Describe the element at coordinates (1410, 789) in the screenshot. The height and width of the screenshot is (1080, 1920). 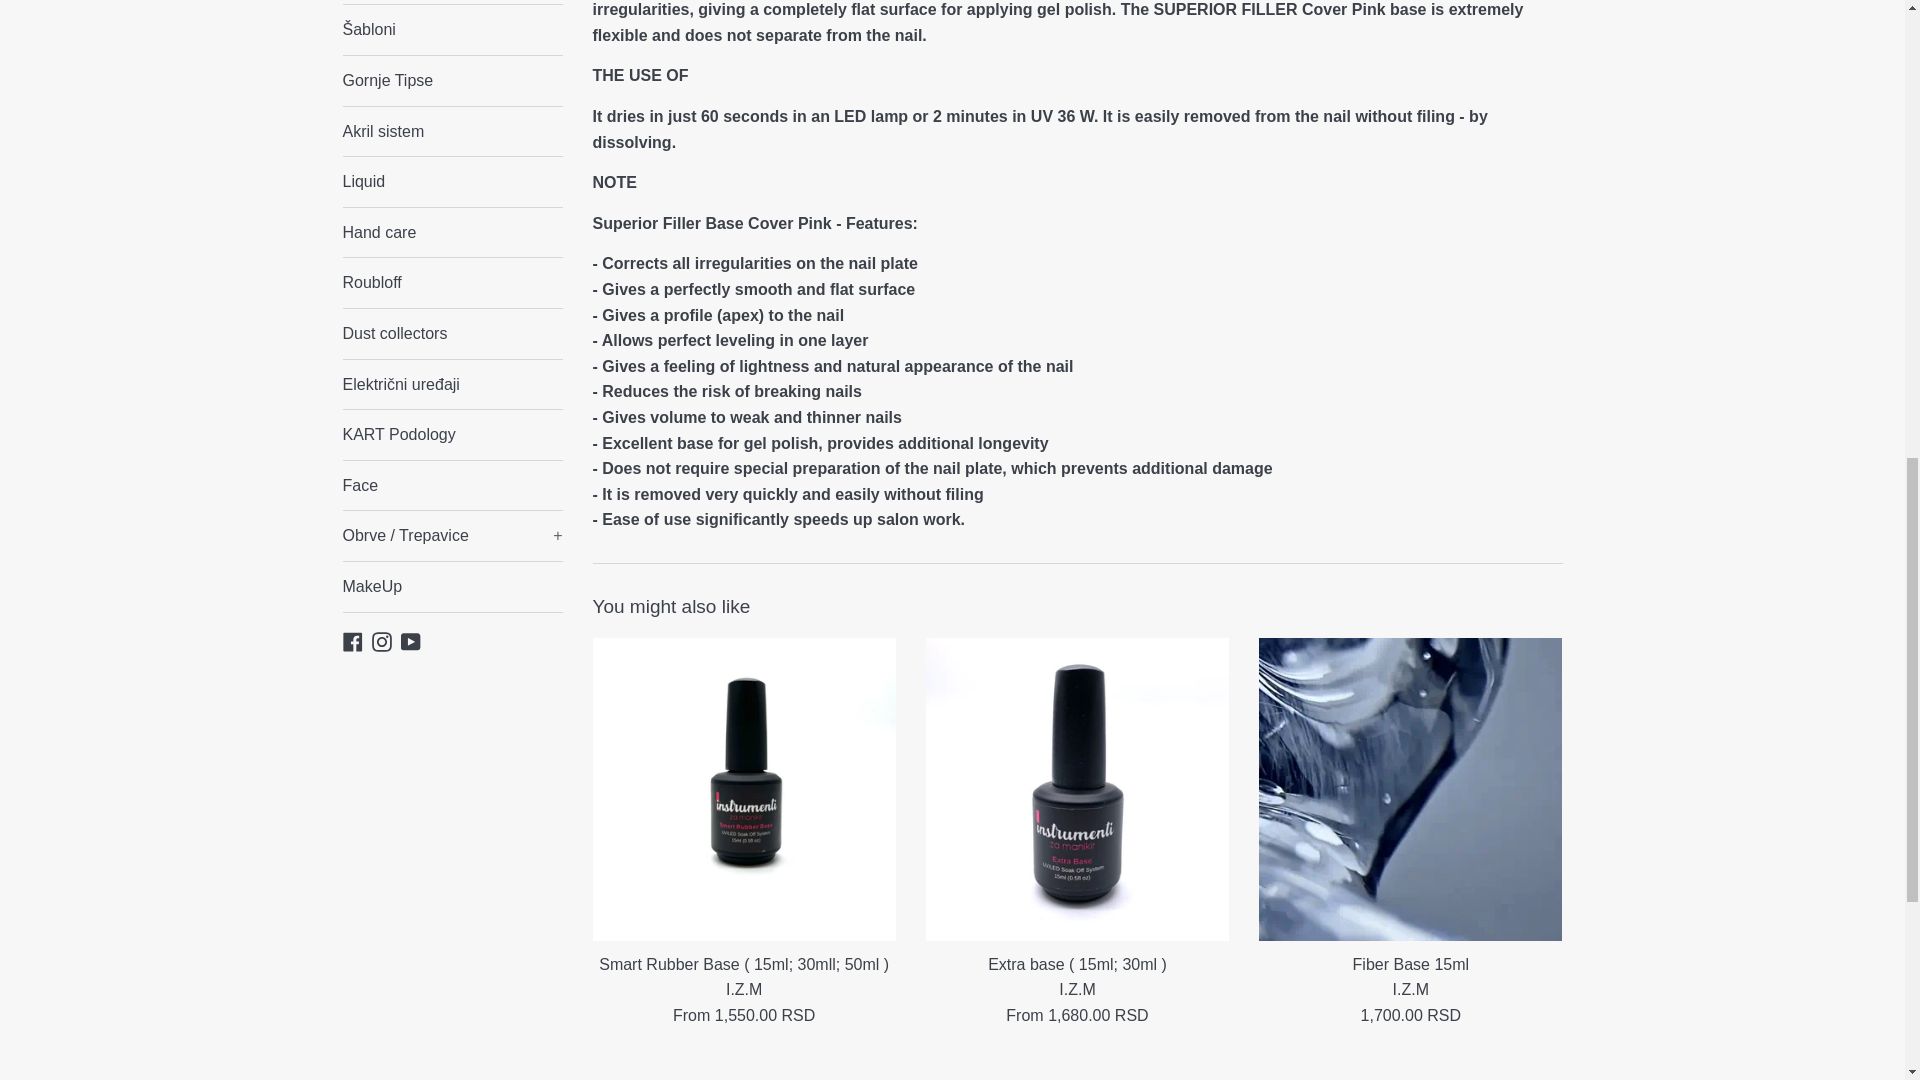
I see `Fiber Base 15ml` at that location.